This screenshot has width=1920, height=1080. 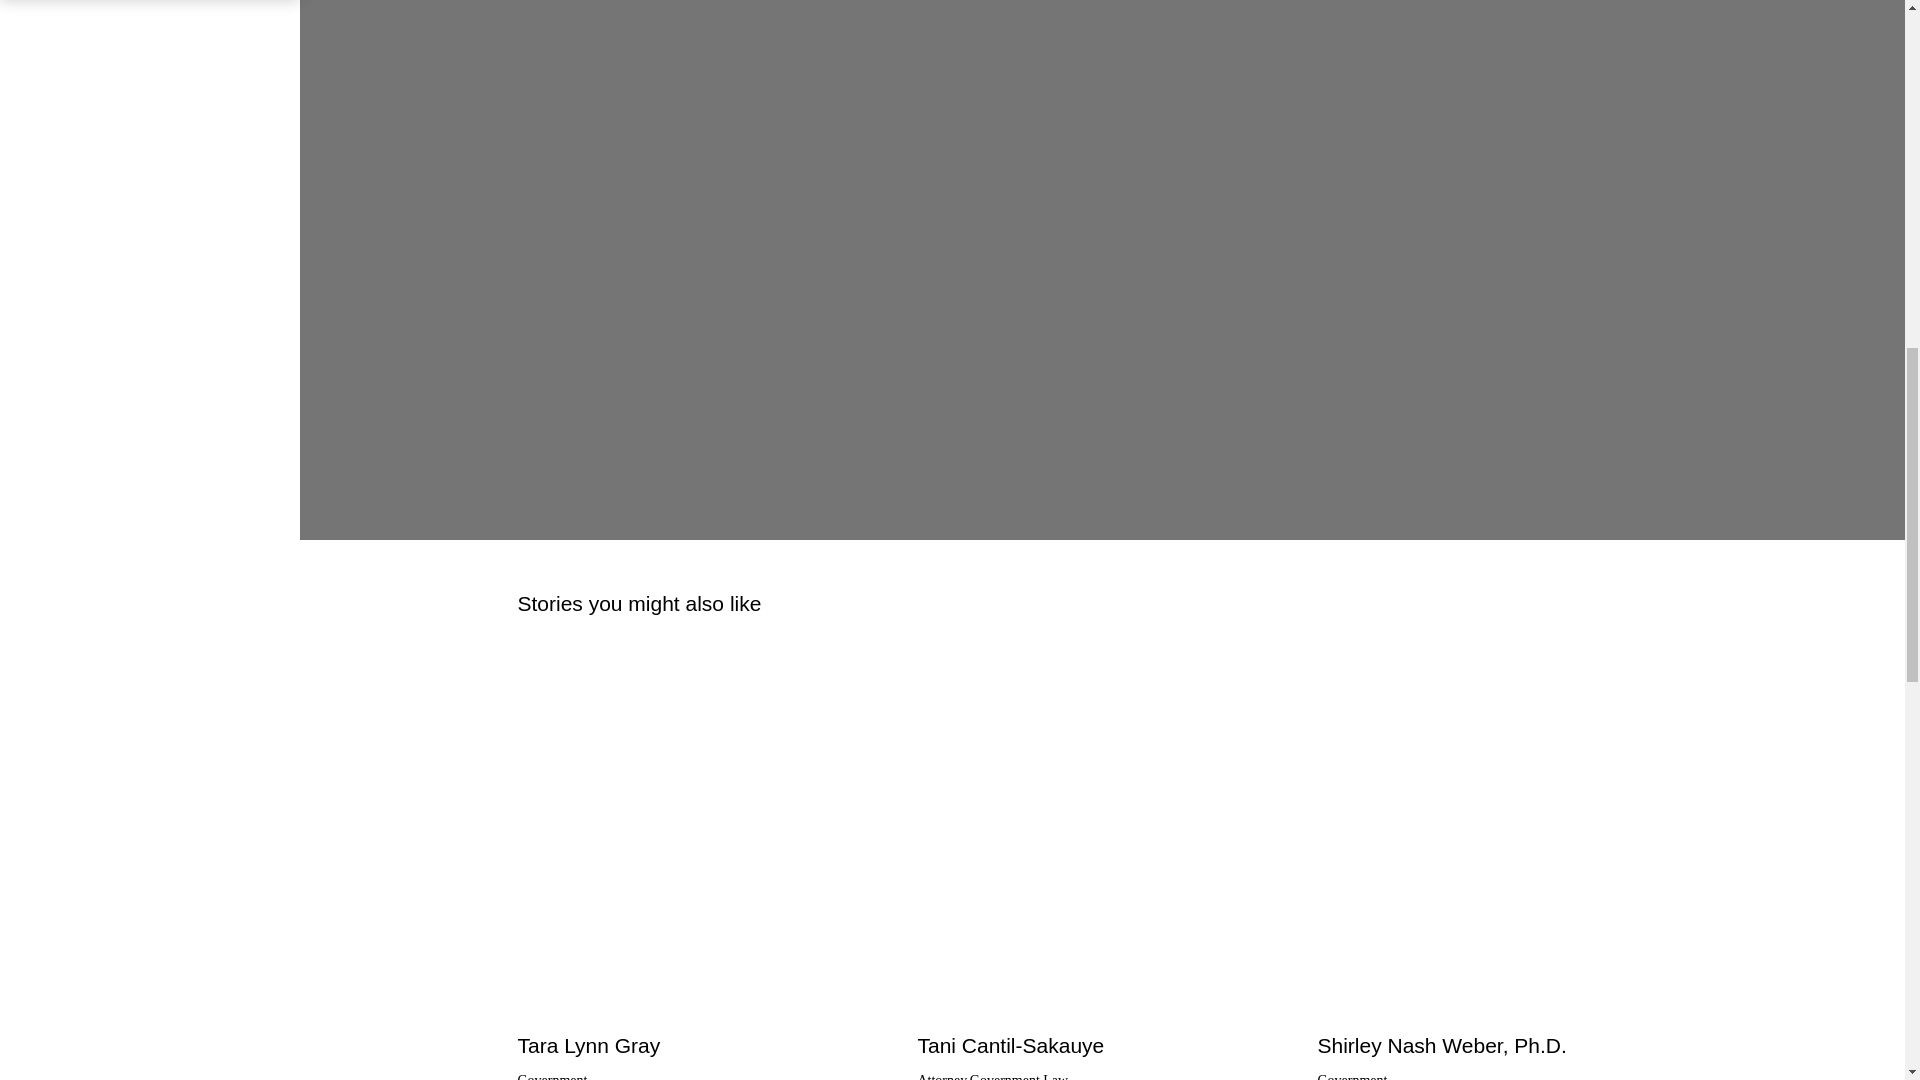 What do you see at coordinates (552, 1076) in the screenshot?
I see `Government` at bounding box center [552, 1076].